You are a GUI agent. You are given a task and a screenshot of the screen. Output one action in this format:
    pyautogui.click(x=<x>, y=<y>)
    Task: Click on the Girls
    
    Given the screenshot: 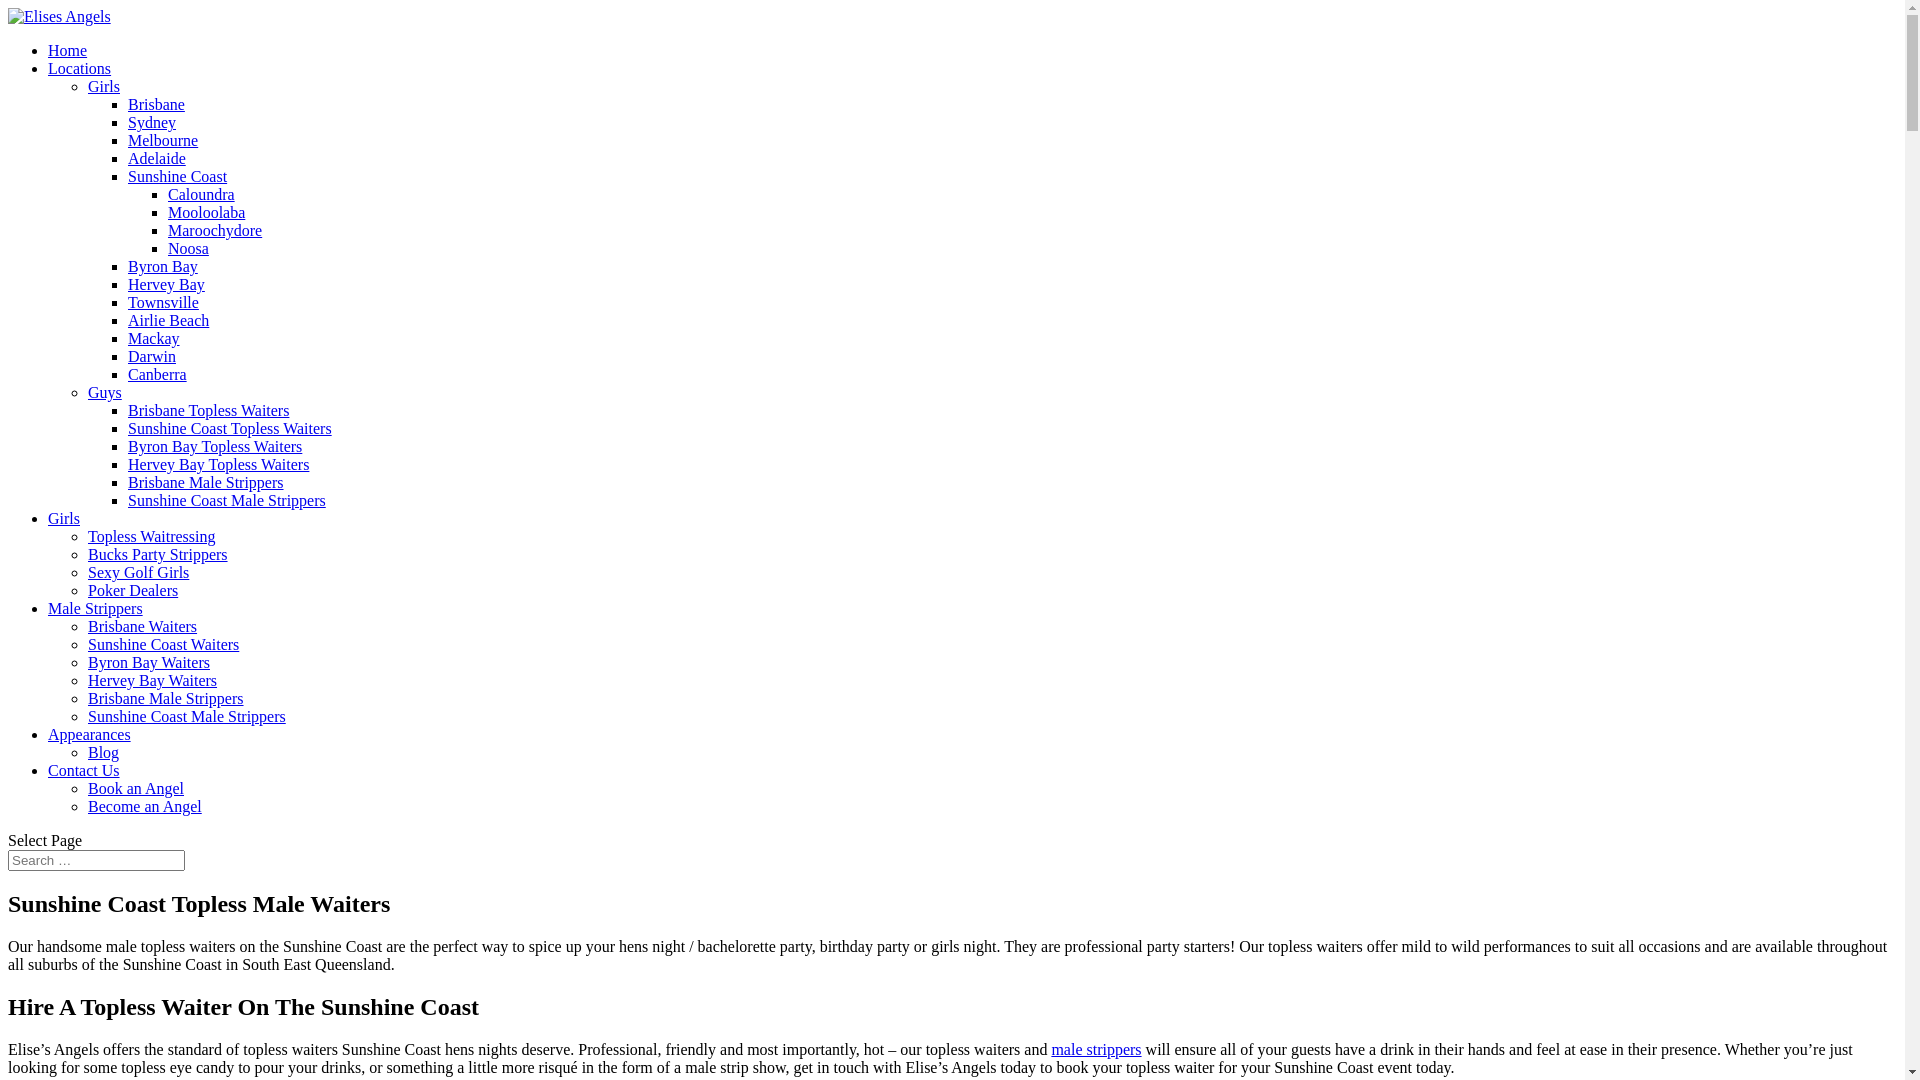 What is the action you would take?
    pyautogui.click(x=64, y=518)
    